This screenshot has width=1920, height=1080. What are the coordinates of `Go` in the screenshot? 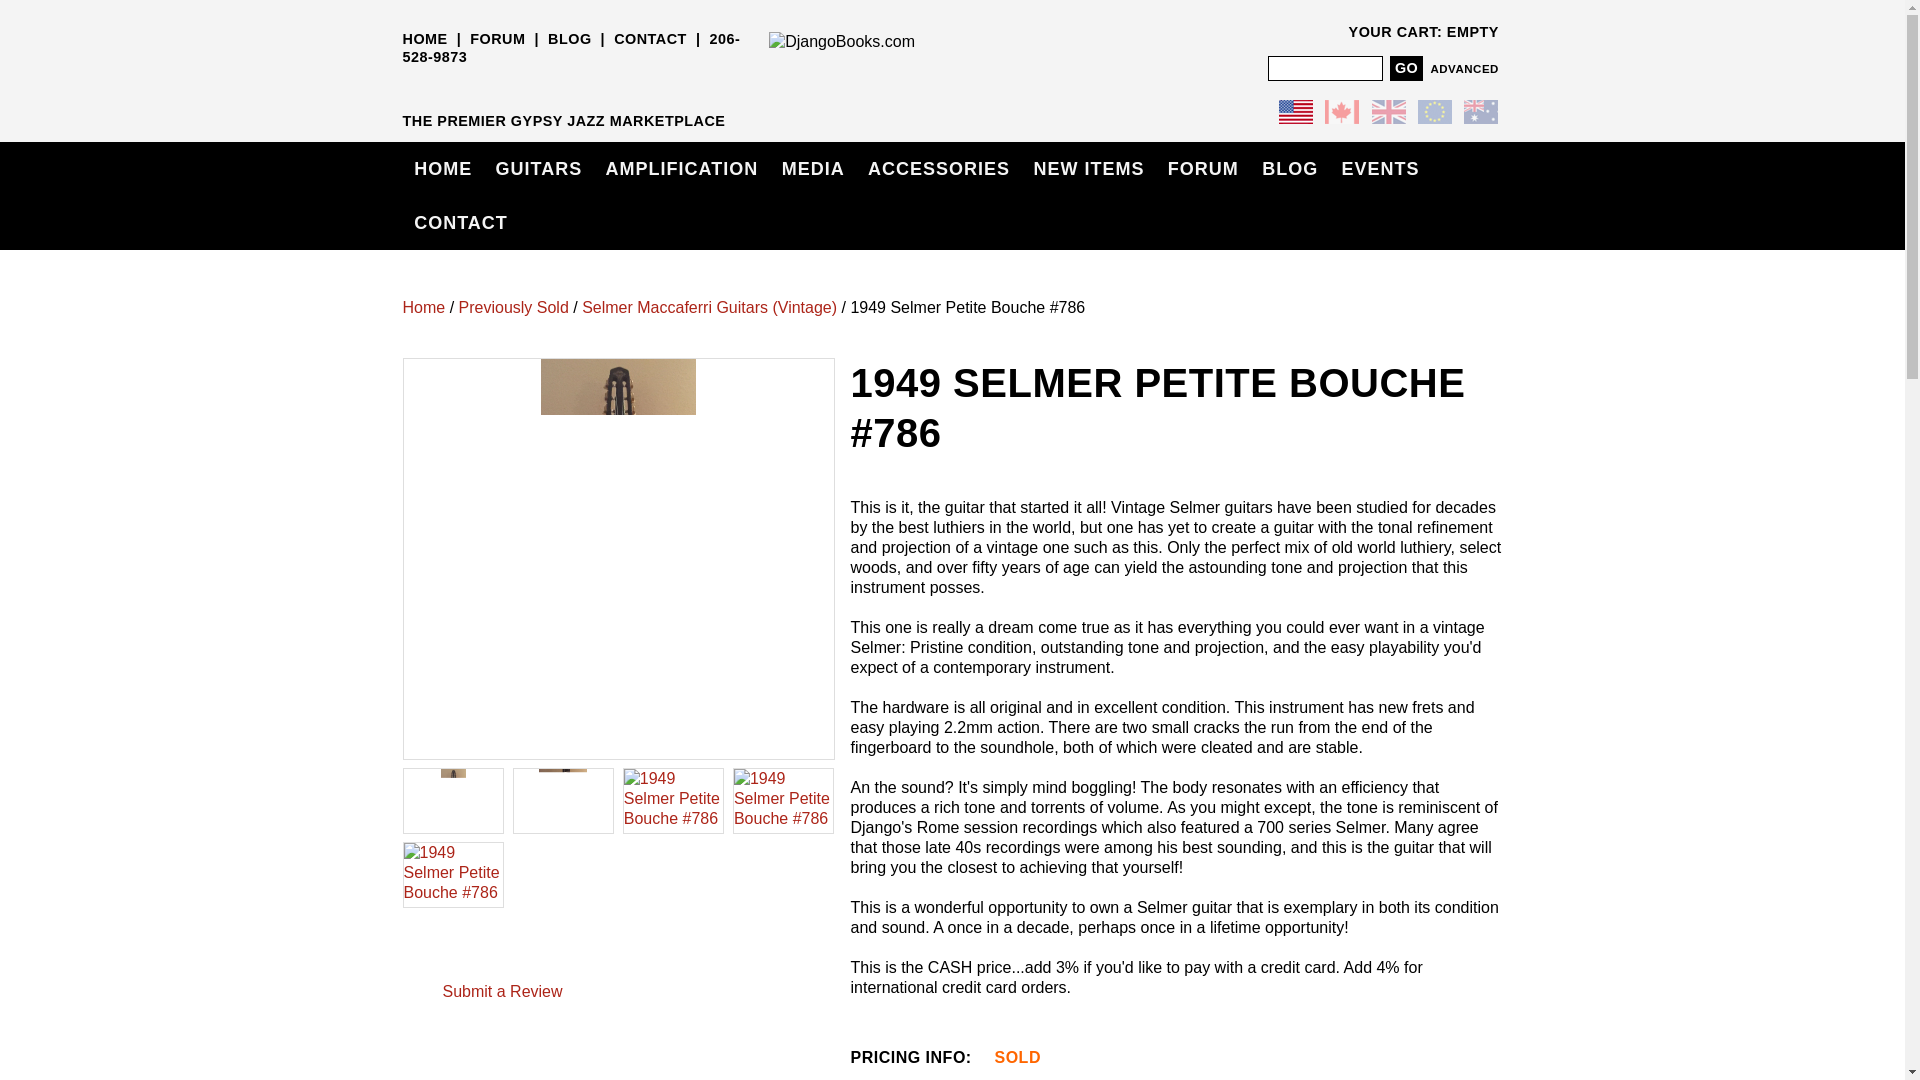 It's located at (1406, 68).